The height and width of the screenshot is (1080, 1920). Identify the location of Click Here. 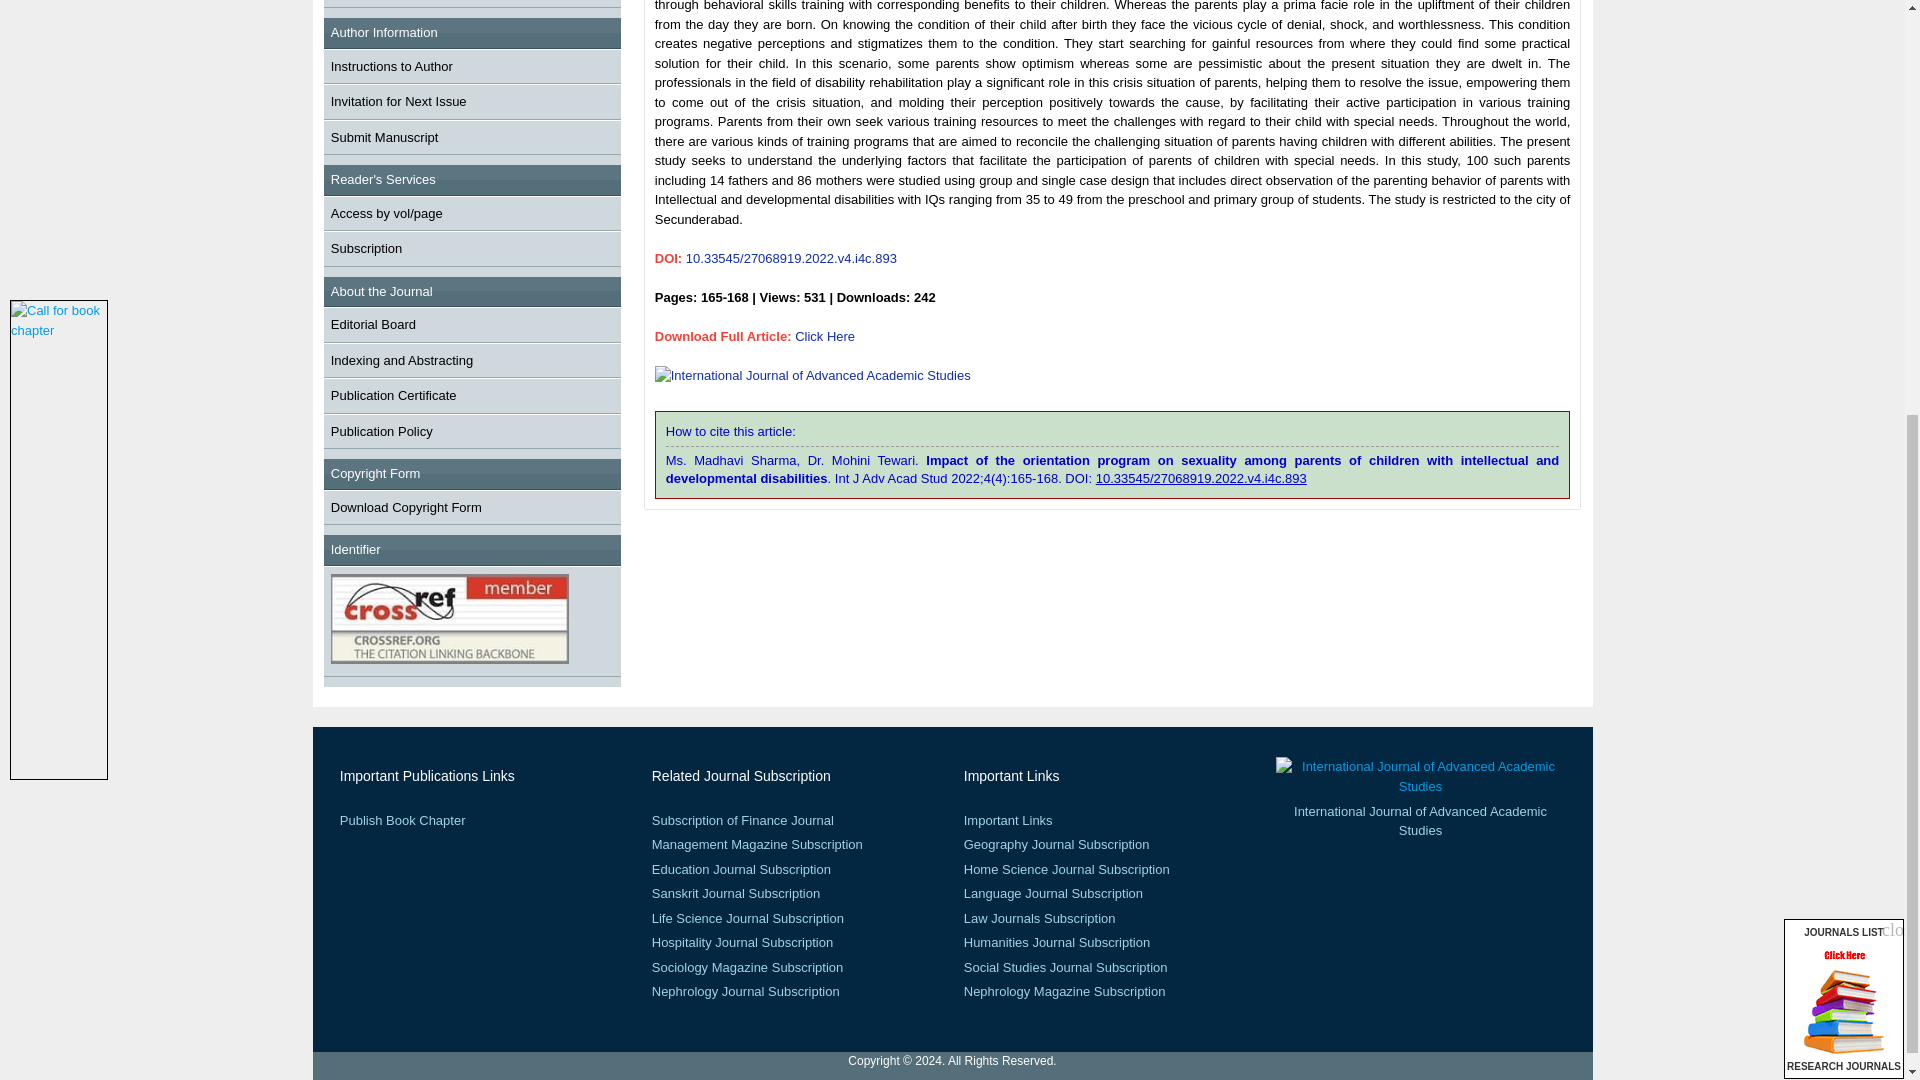
(824, 336).